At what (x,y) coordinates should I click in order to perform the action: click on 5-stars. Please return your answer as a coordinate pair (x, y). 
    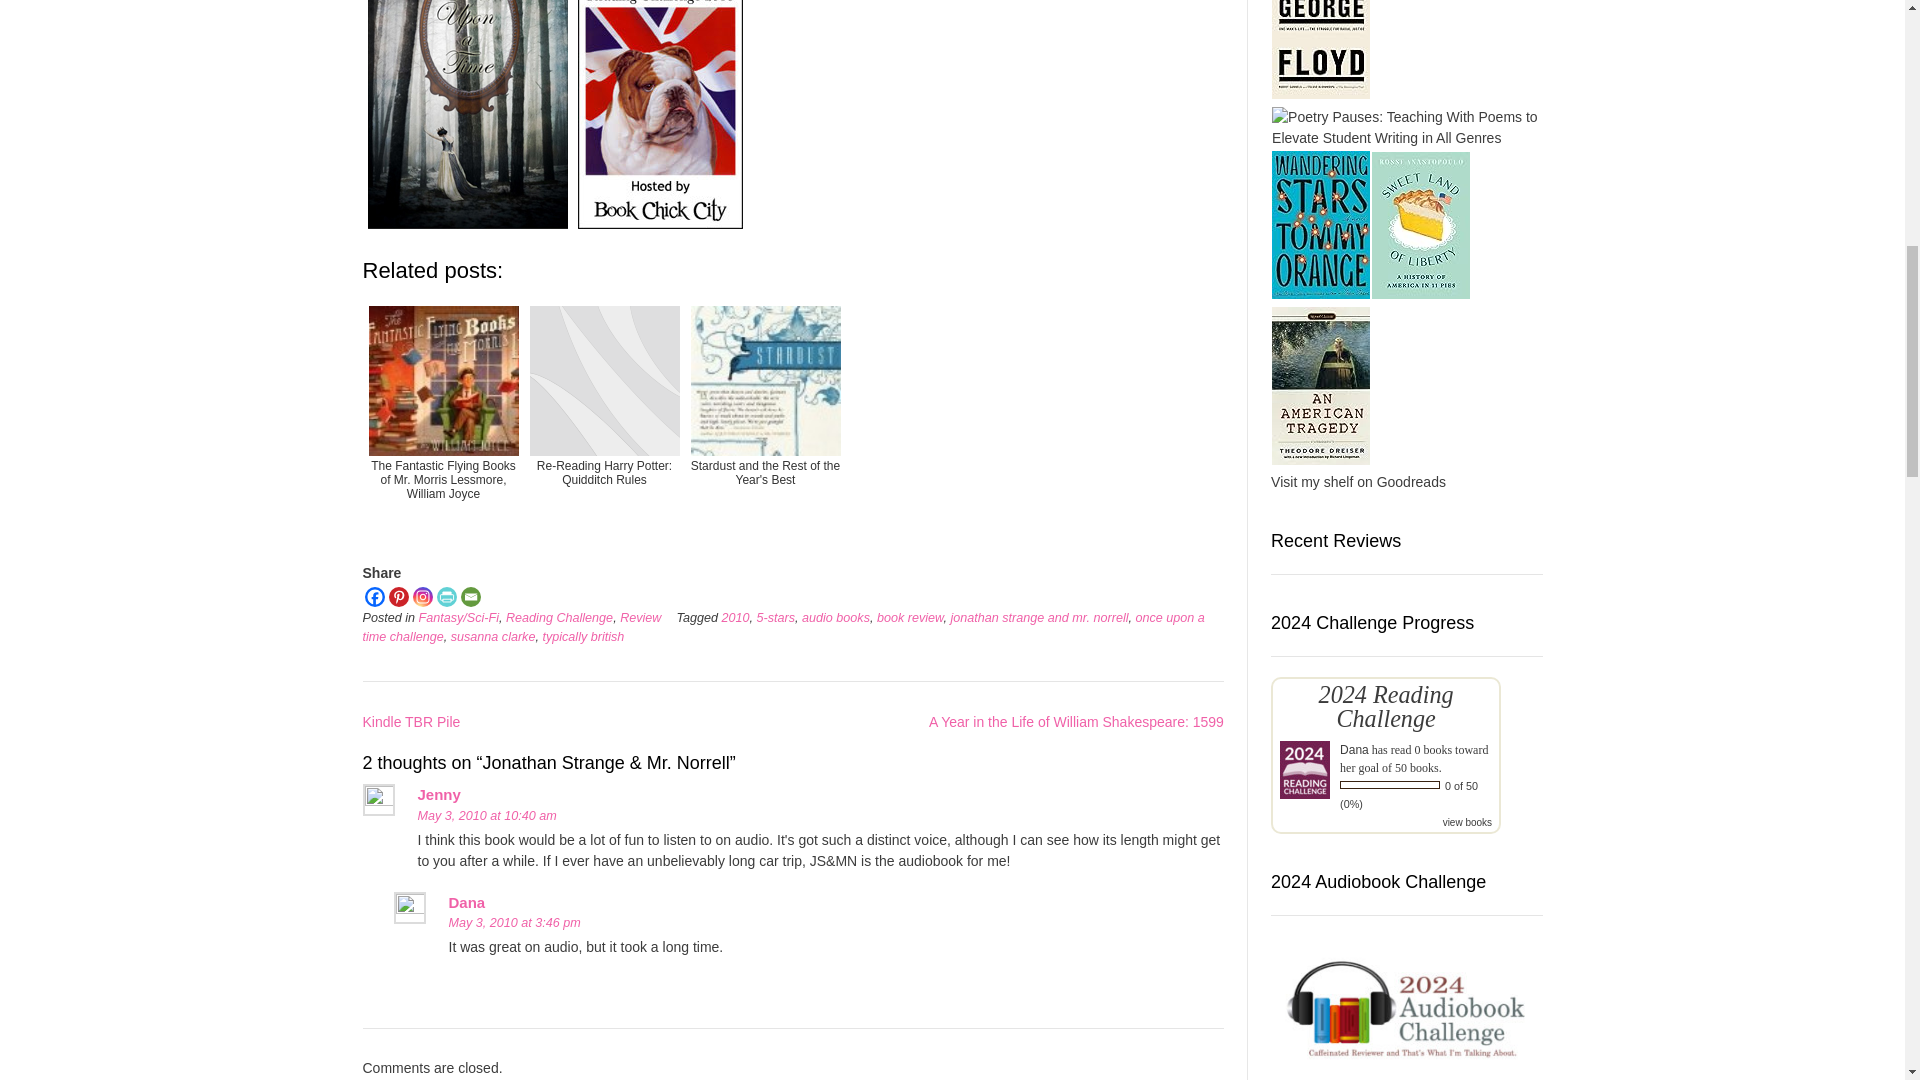
    Looking at the image, I should click on (776, 618).